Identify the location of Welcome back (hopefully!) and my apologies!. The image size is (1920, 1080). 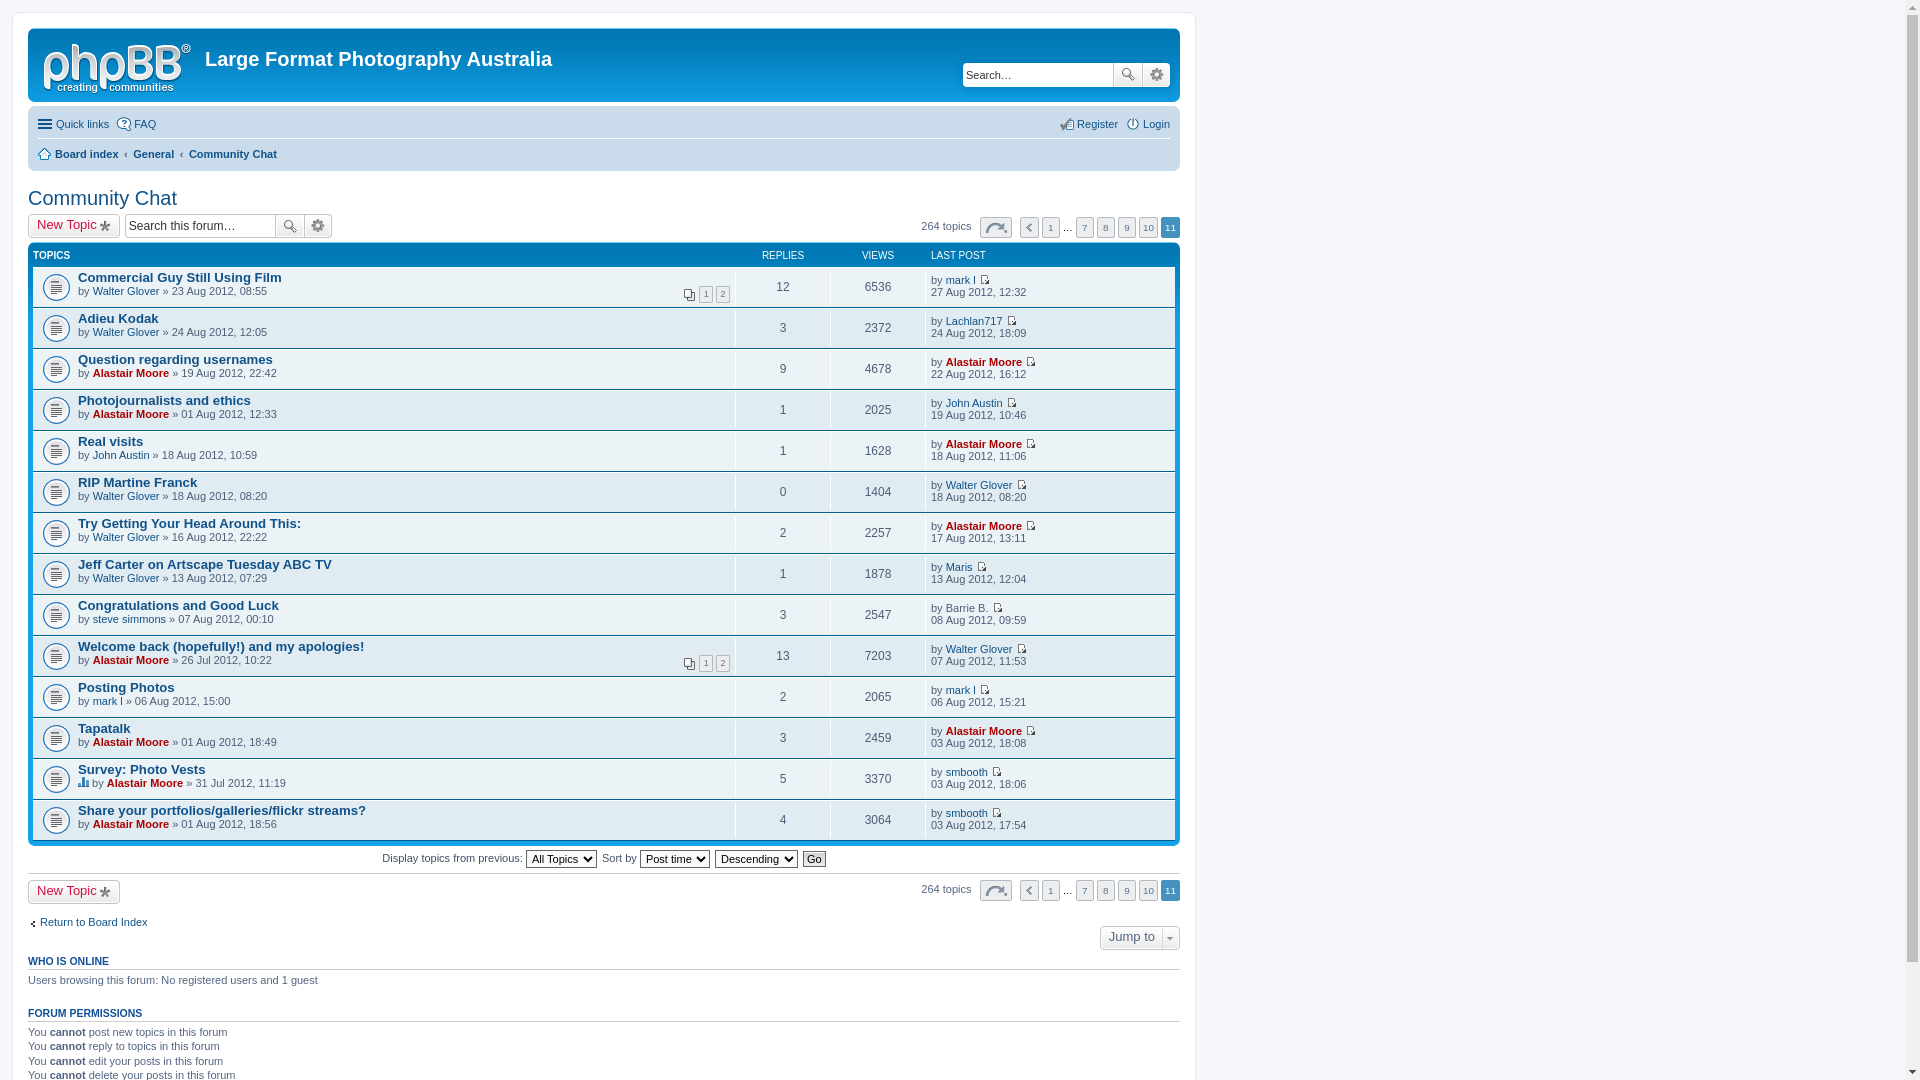
(221, 646).